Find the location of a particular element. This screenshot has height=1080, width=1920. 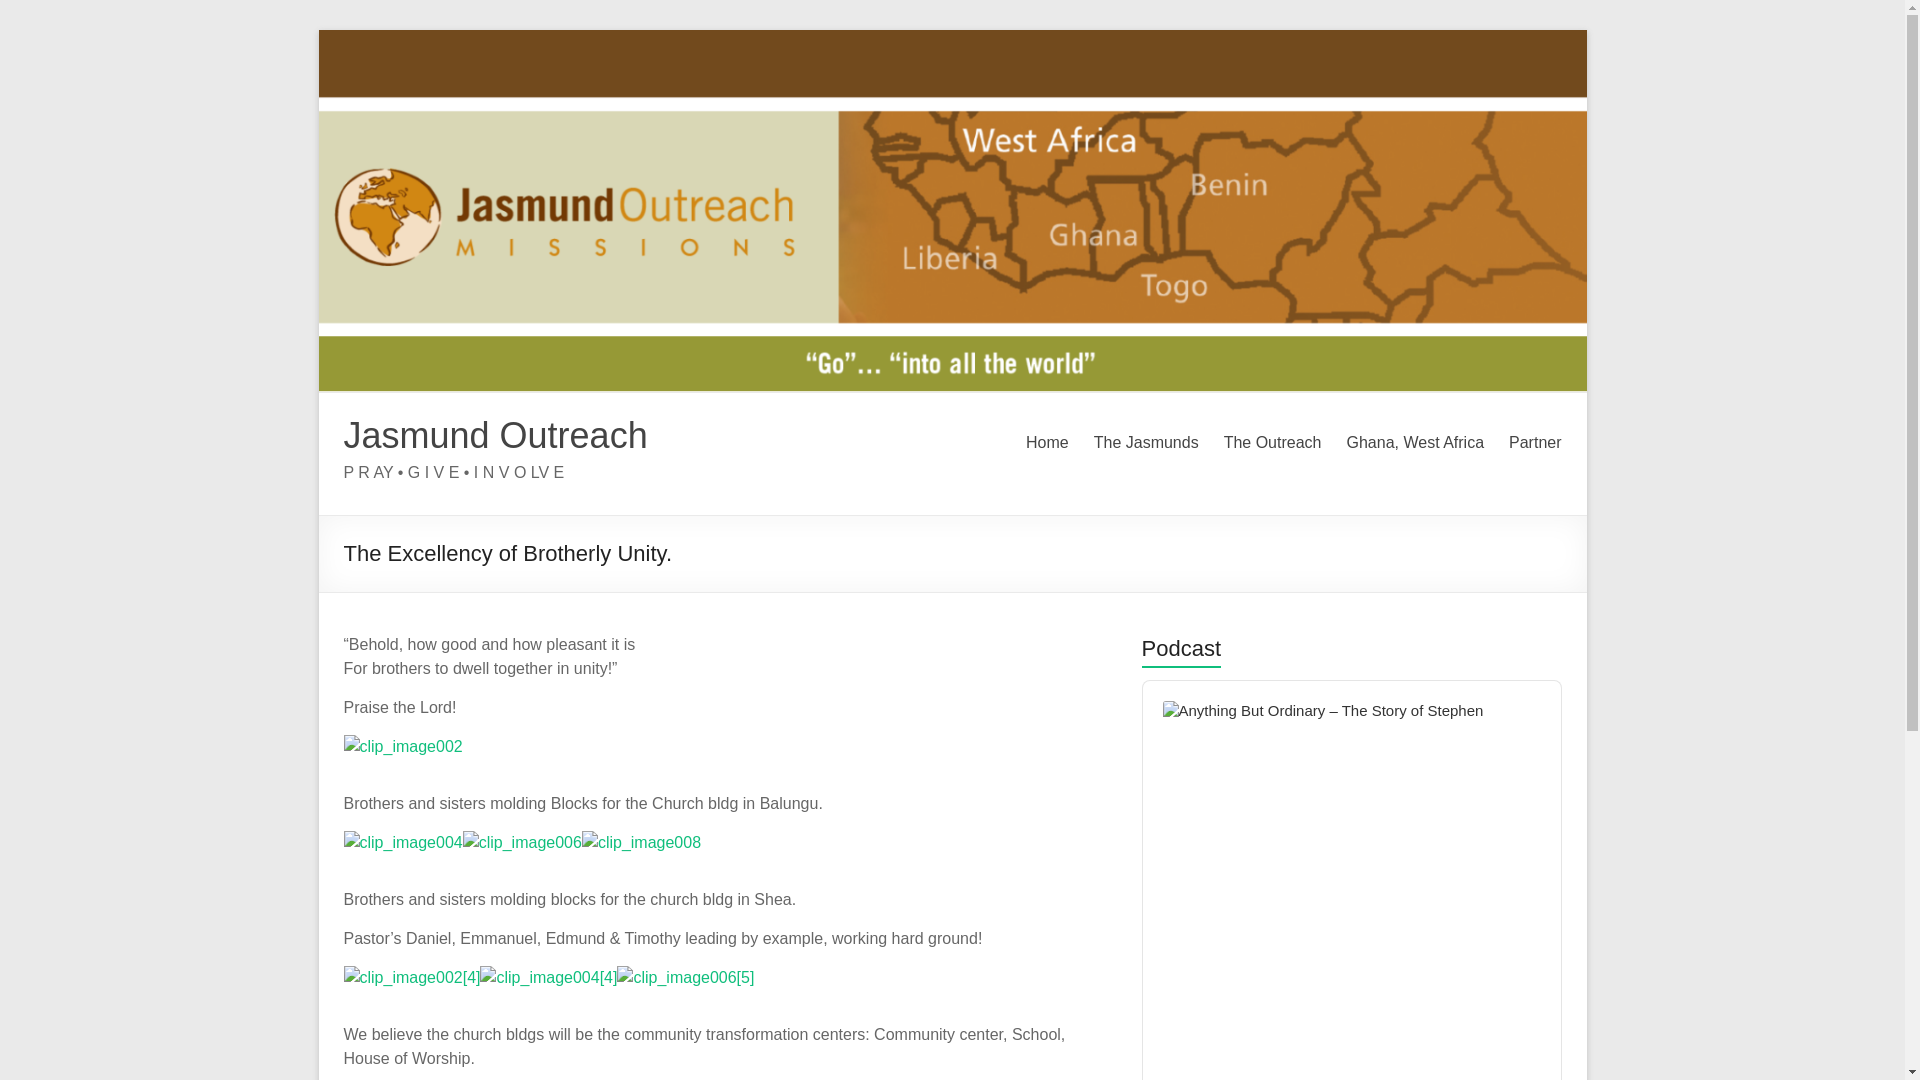

Home is located at coordinates (1047, 442).